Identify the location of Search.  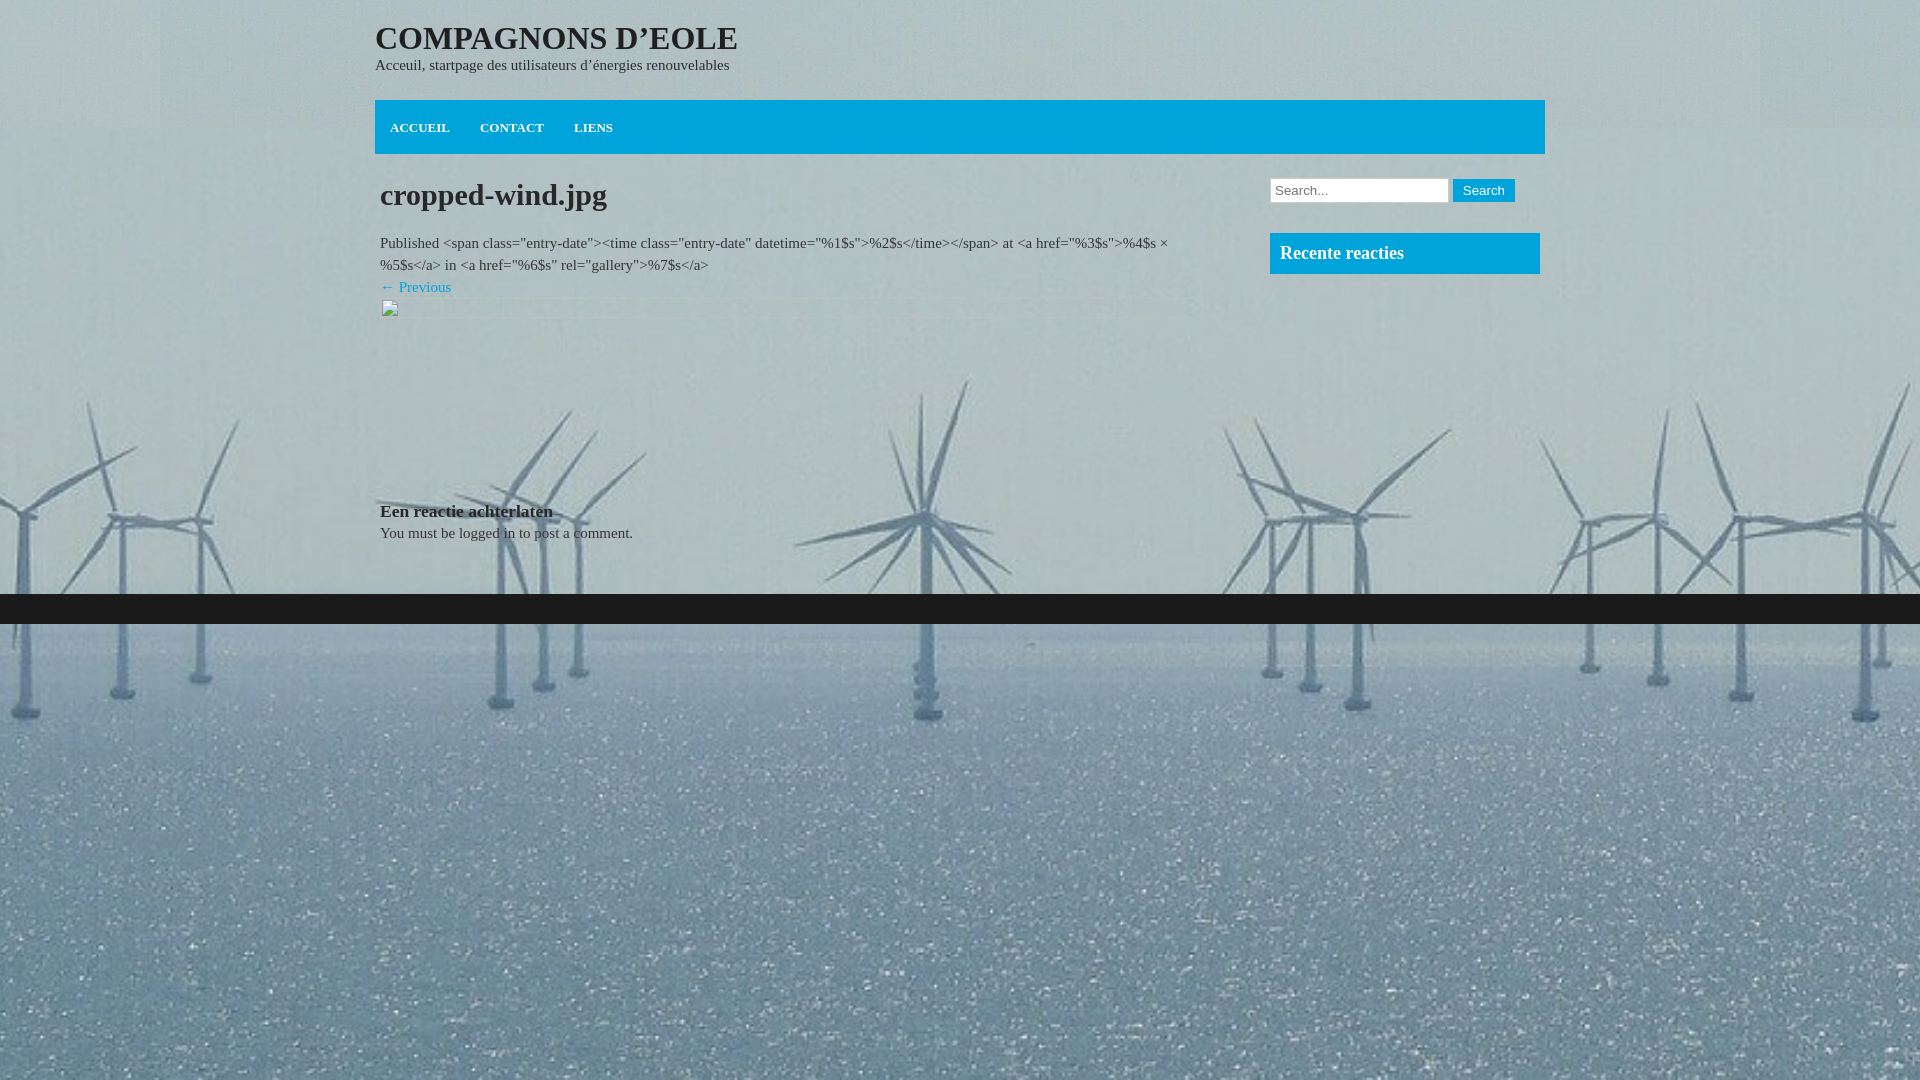
(1484, 190).